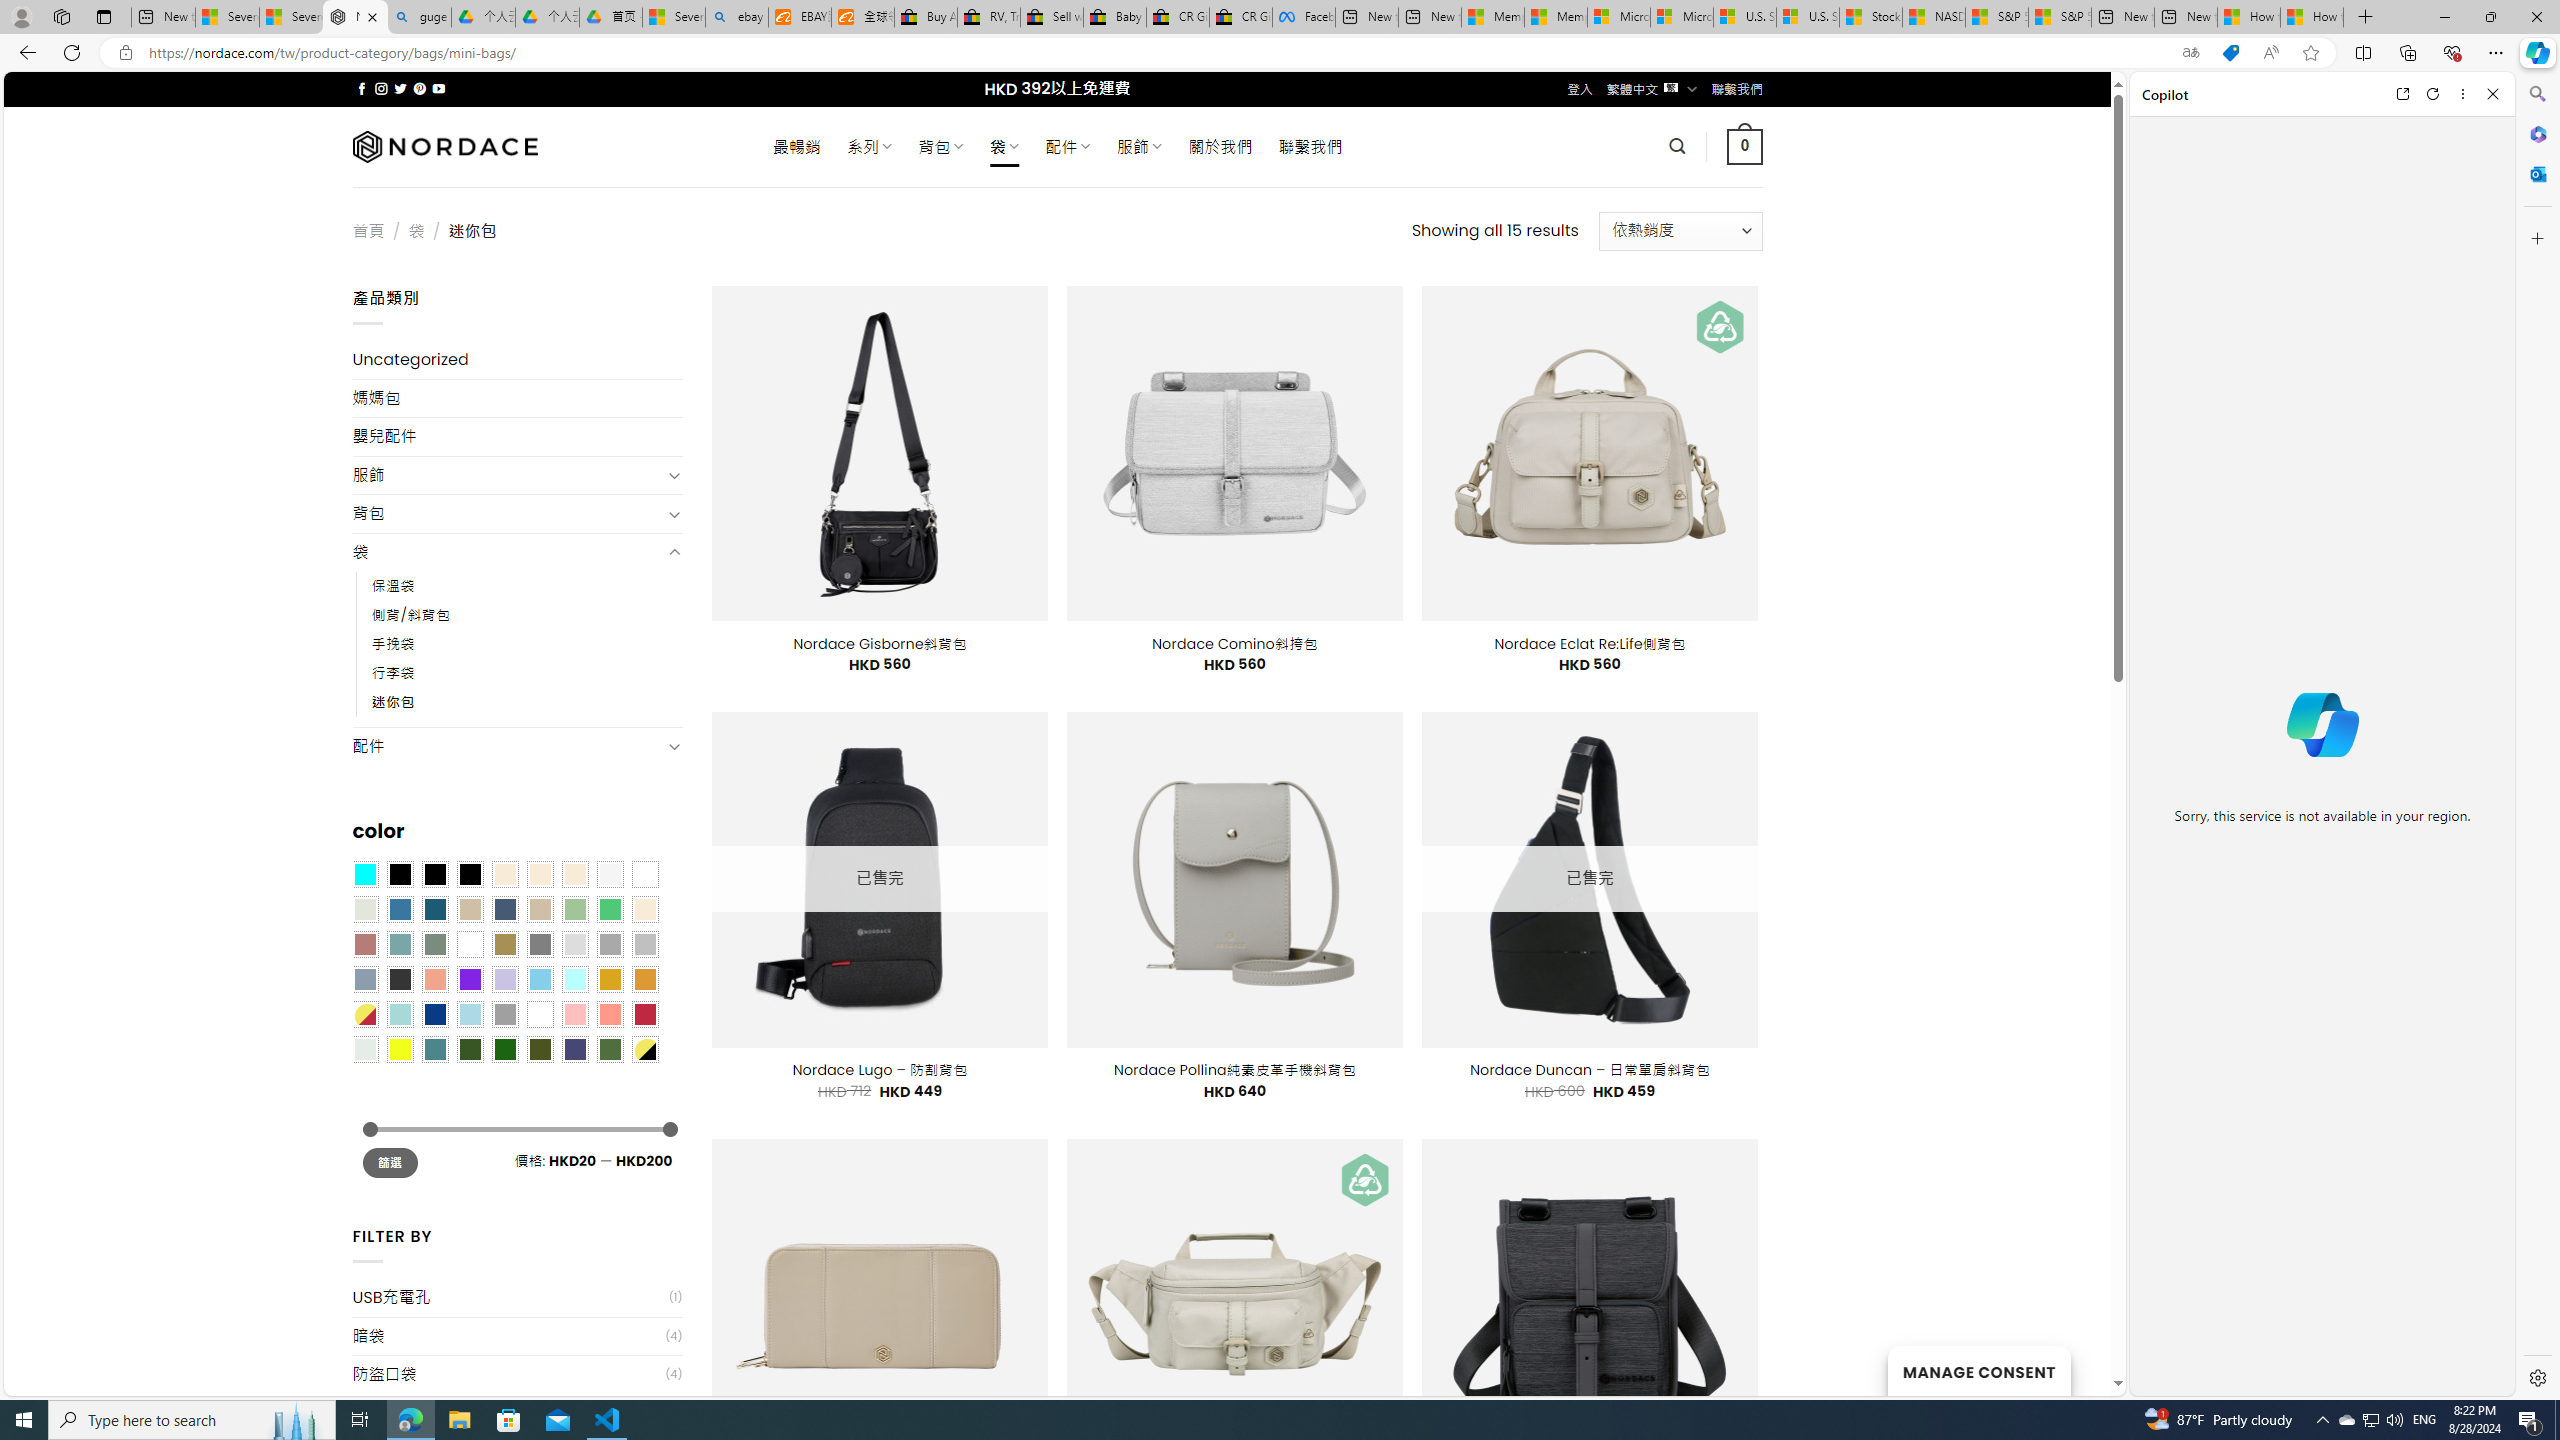 This screenshot has width=2560, height=1440. Describe the element at coordinates (372, 16) in the screenshot. I see `Close tab` at that location.